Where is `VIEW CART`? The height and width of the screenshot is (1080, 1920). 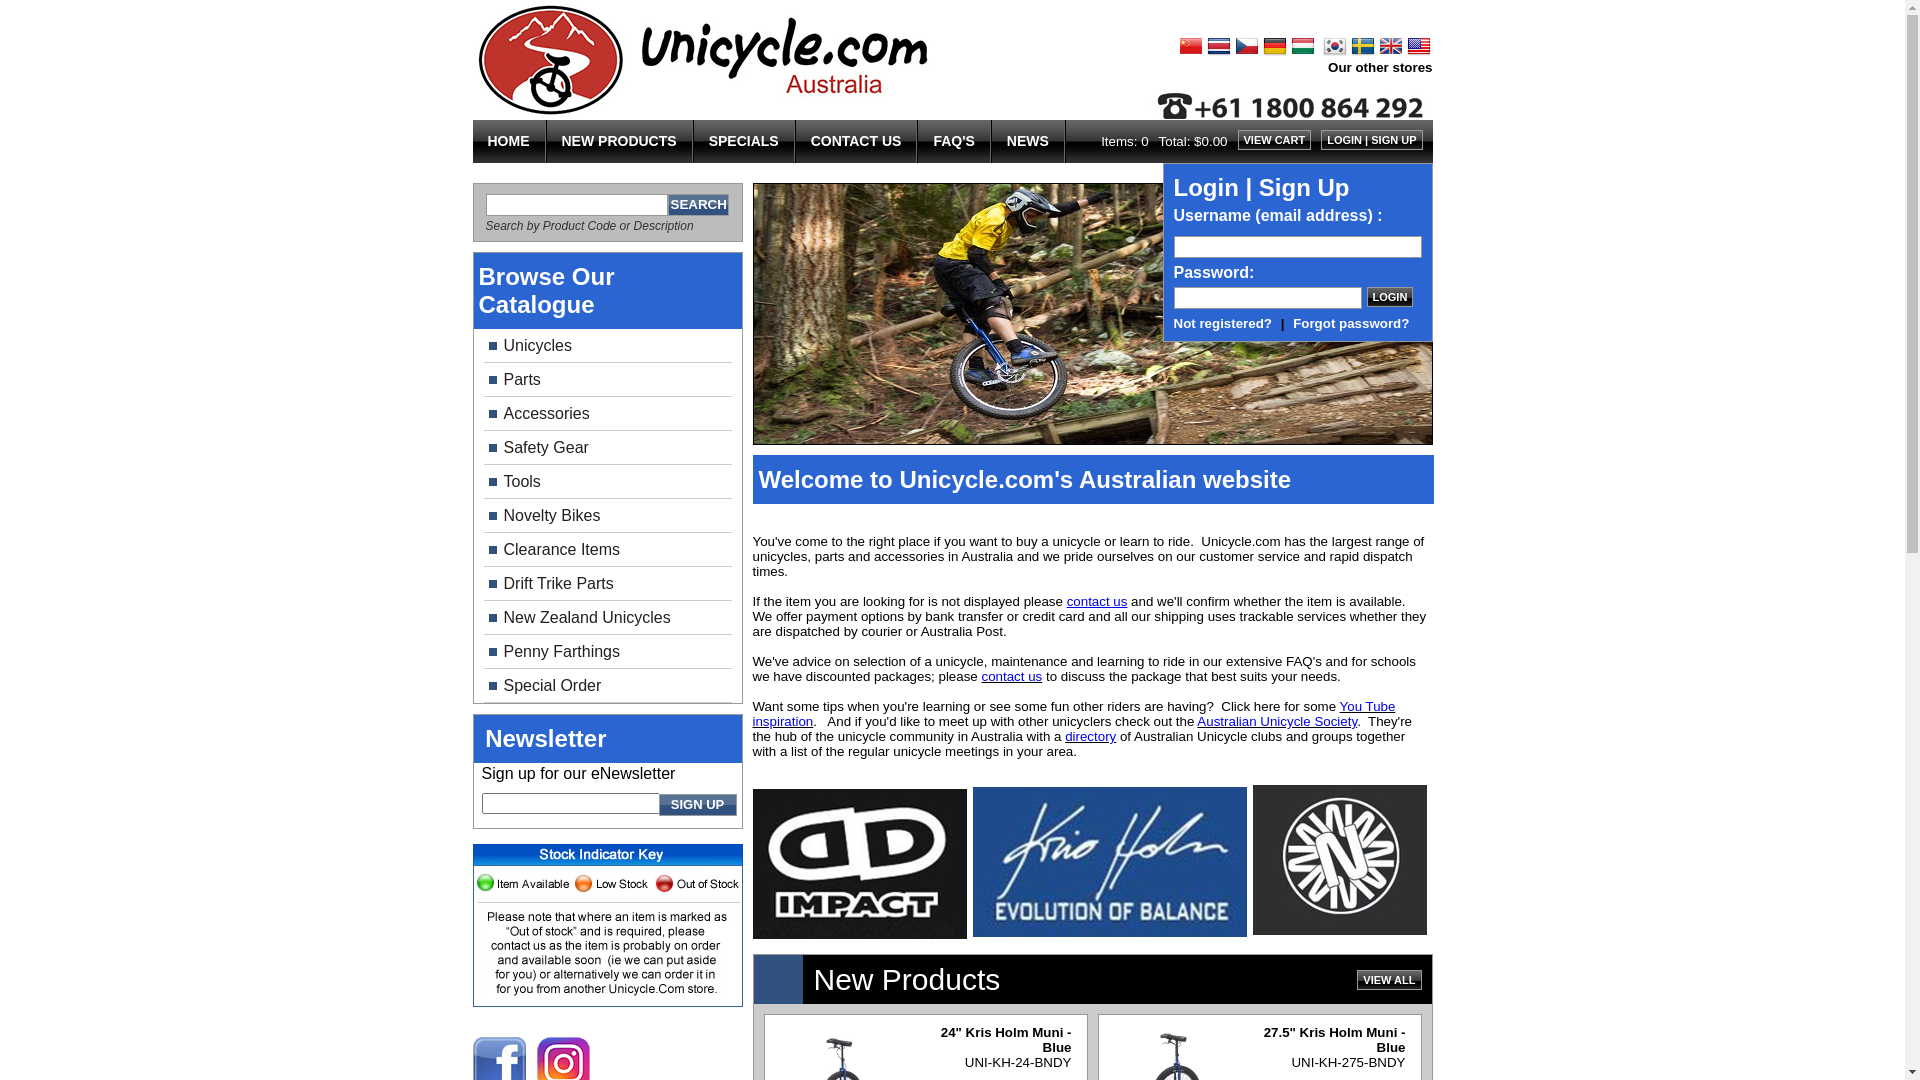
VIEW CART is located at coordinates (1275, 140).